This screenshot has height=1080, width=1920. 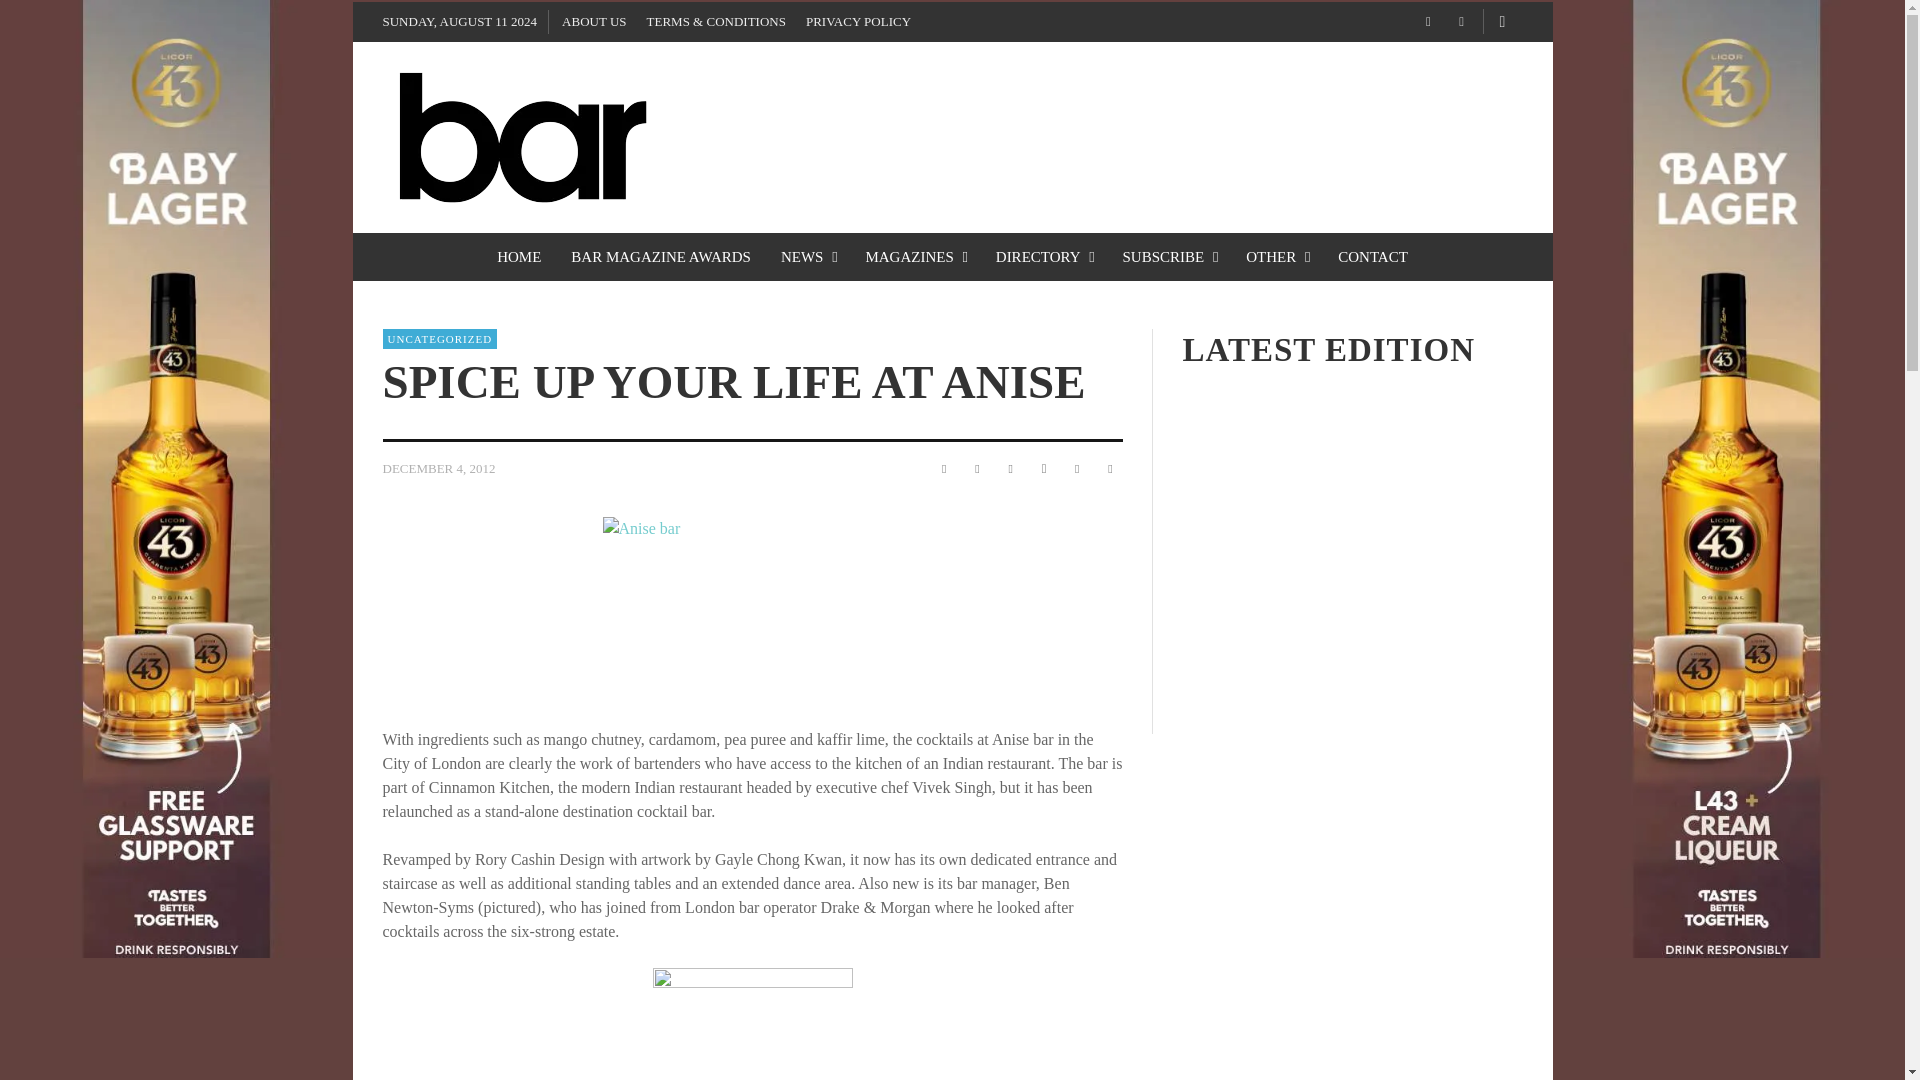 What do you see at coordinates (914, 256) in the screenshot?
I see `MAGAZINES` at bounding box center [914, 256].